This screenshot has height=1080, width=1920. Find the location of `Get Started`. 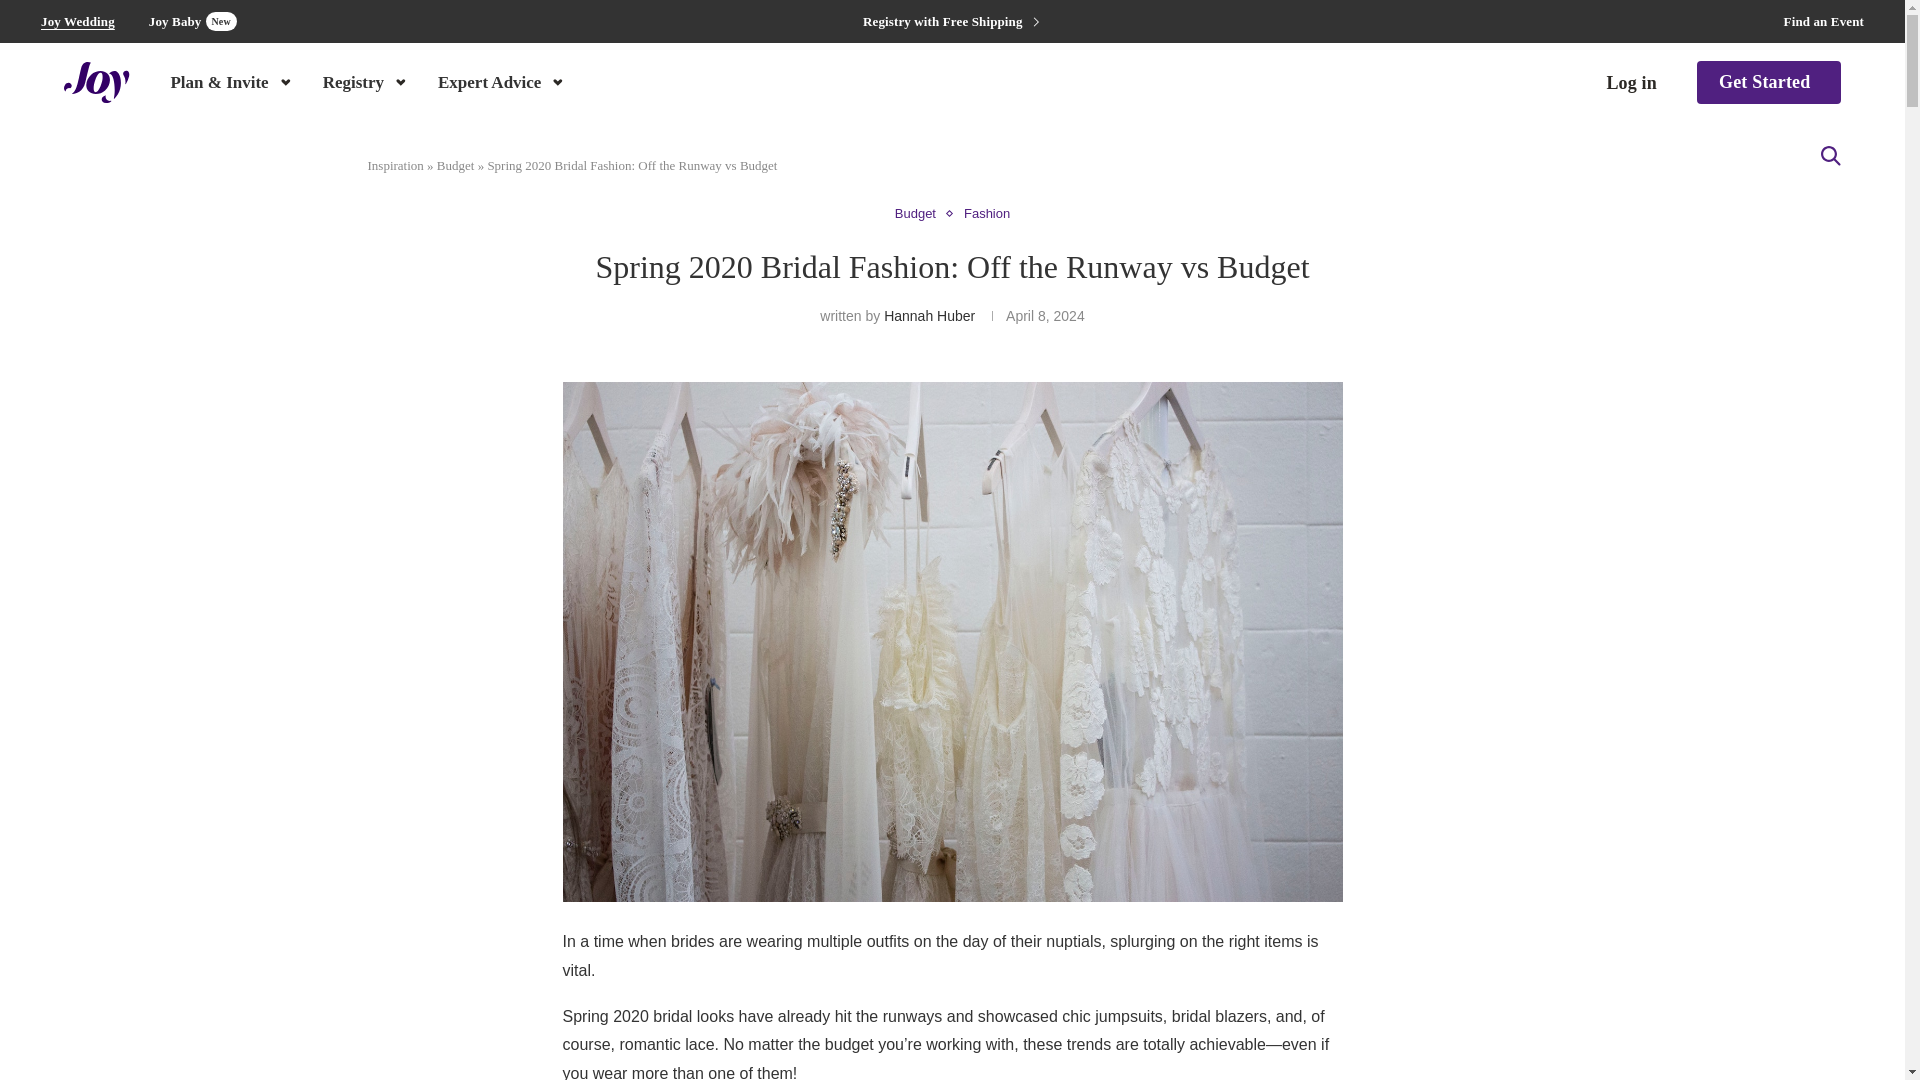

Get Started is located at coordinates (1769, 82).